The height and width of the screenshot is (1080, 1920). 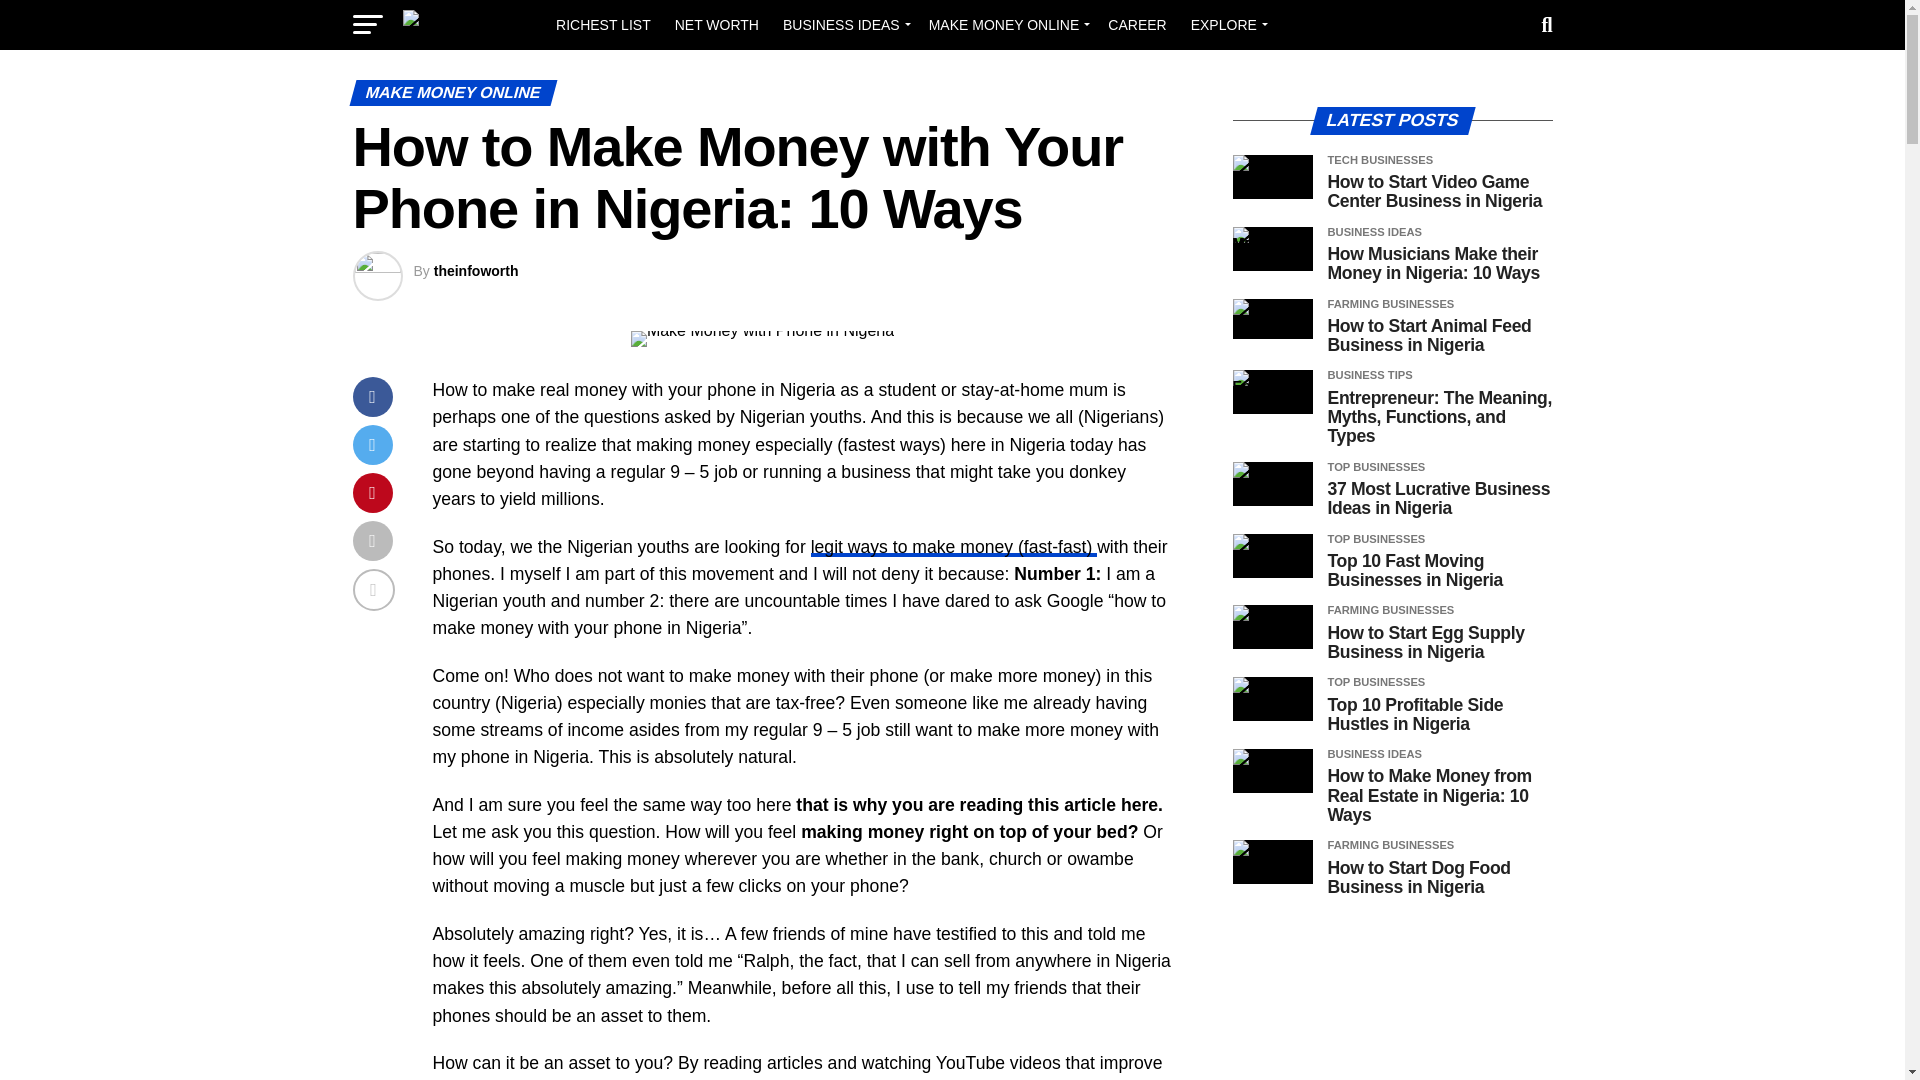 What do you see at coordinates (844, 24) in the screenshot?
I see `BUSINESS IDEAS` at bounding box center [844, 24].